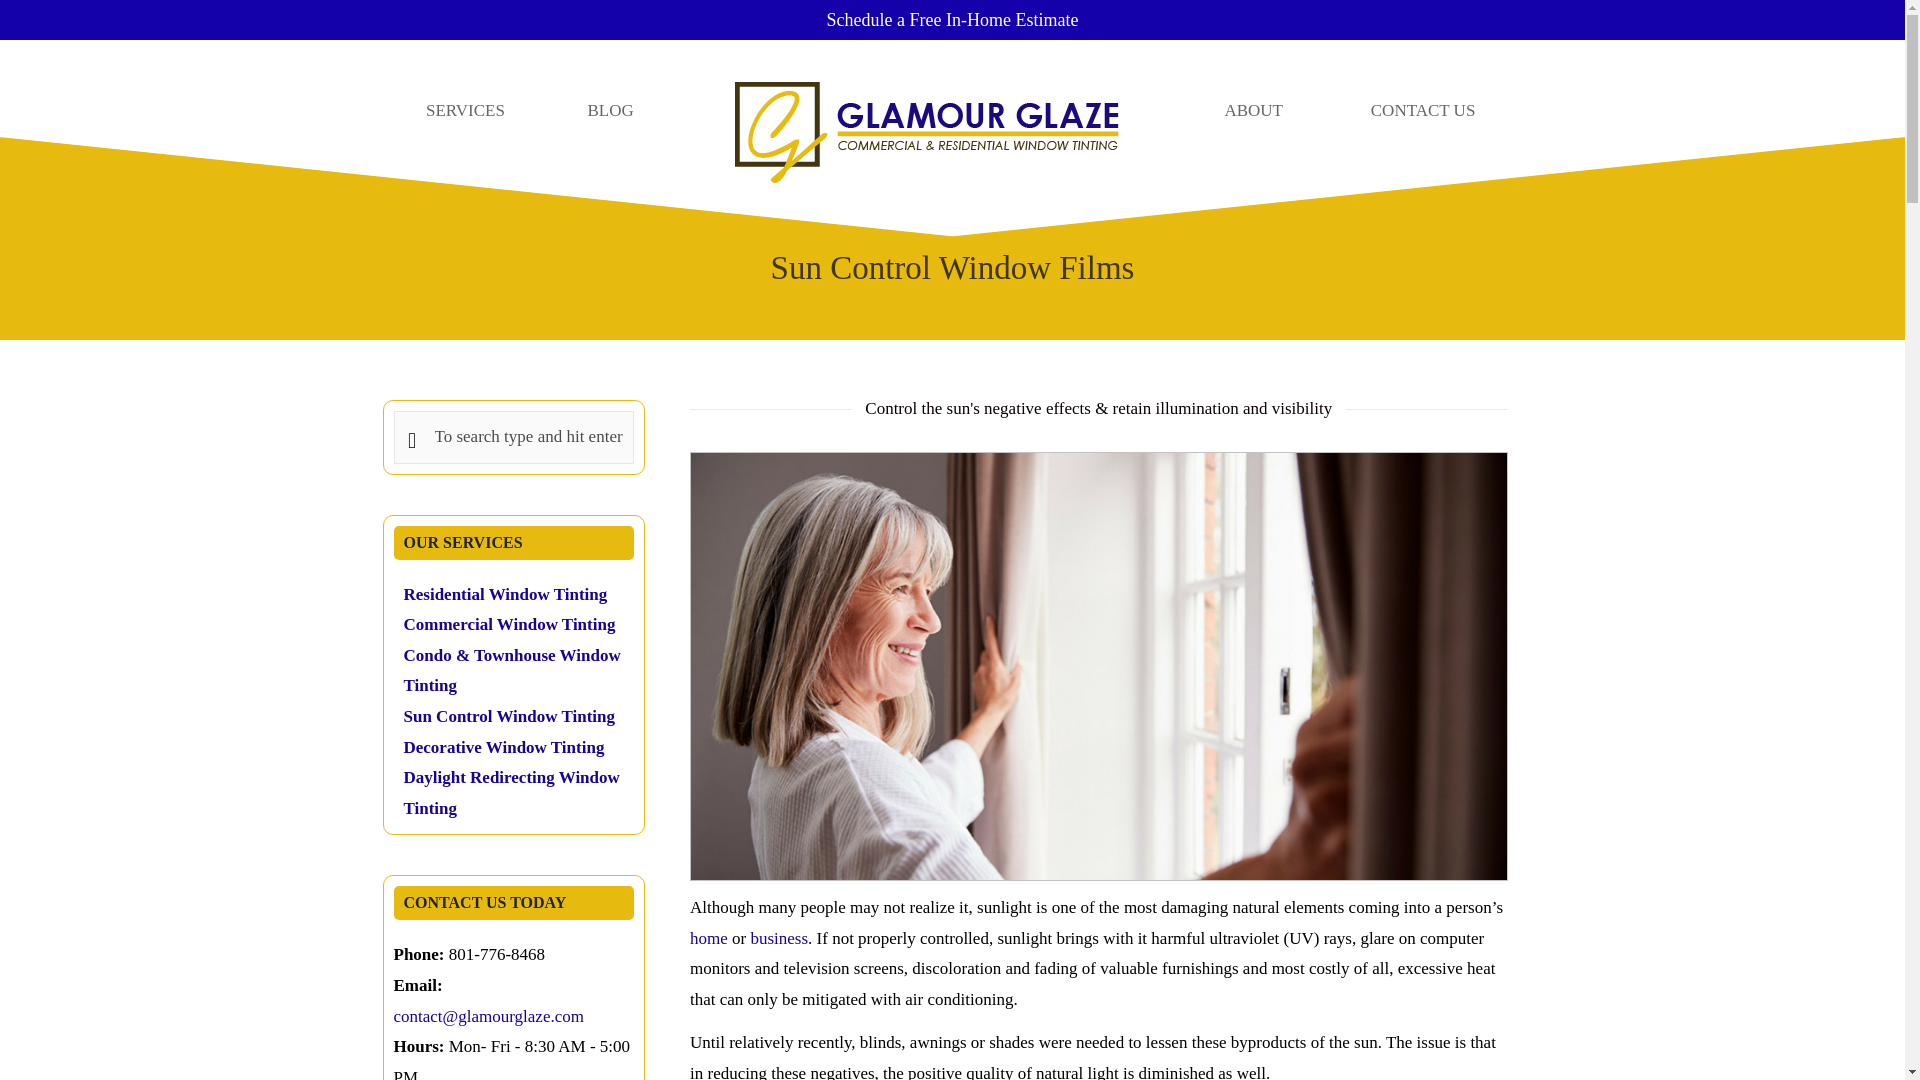  I want to click on business, so click(779, 938).